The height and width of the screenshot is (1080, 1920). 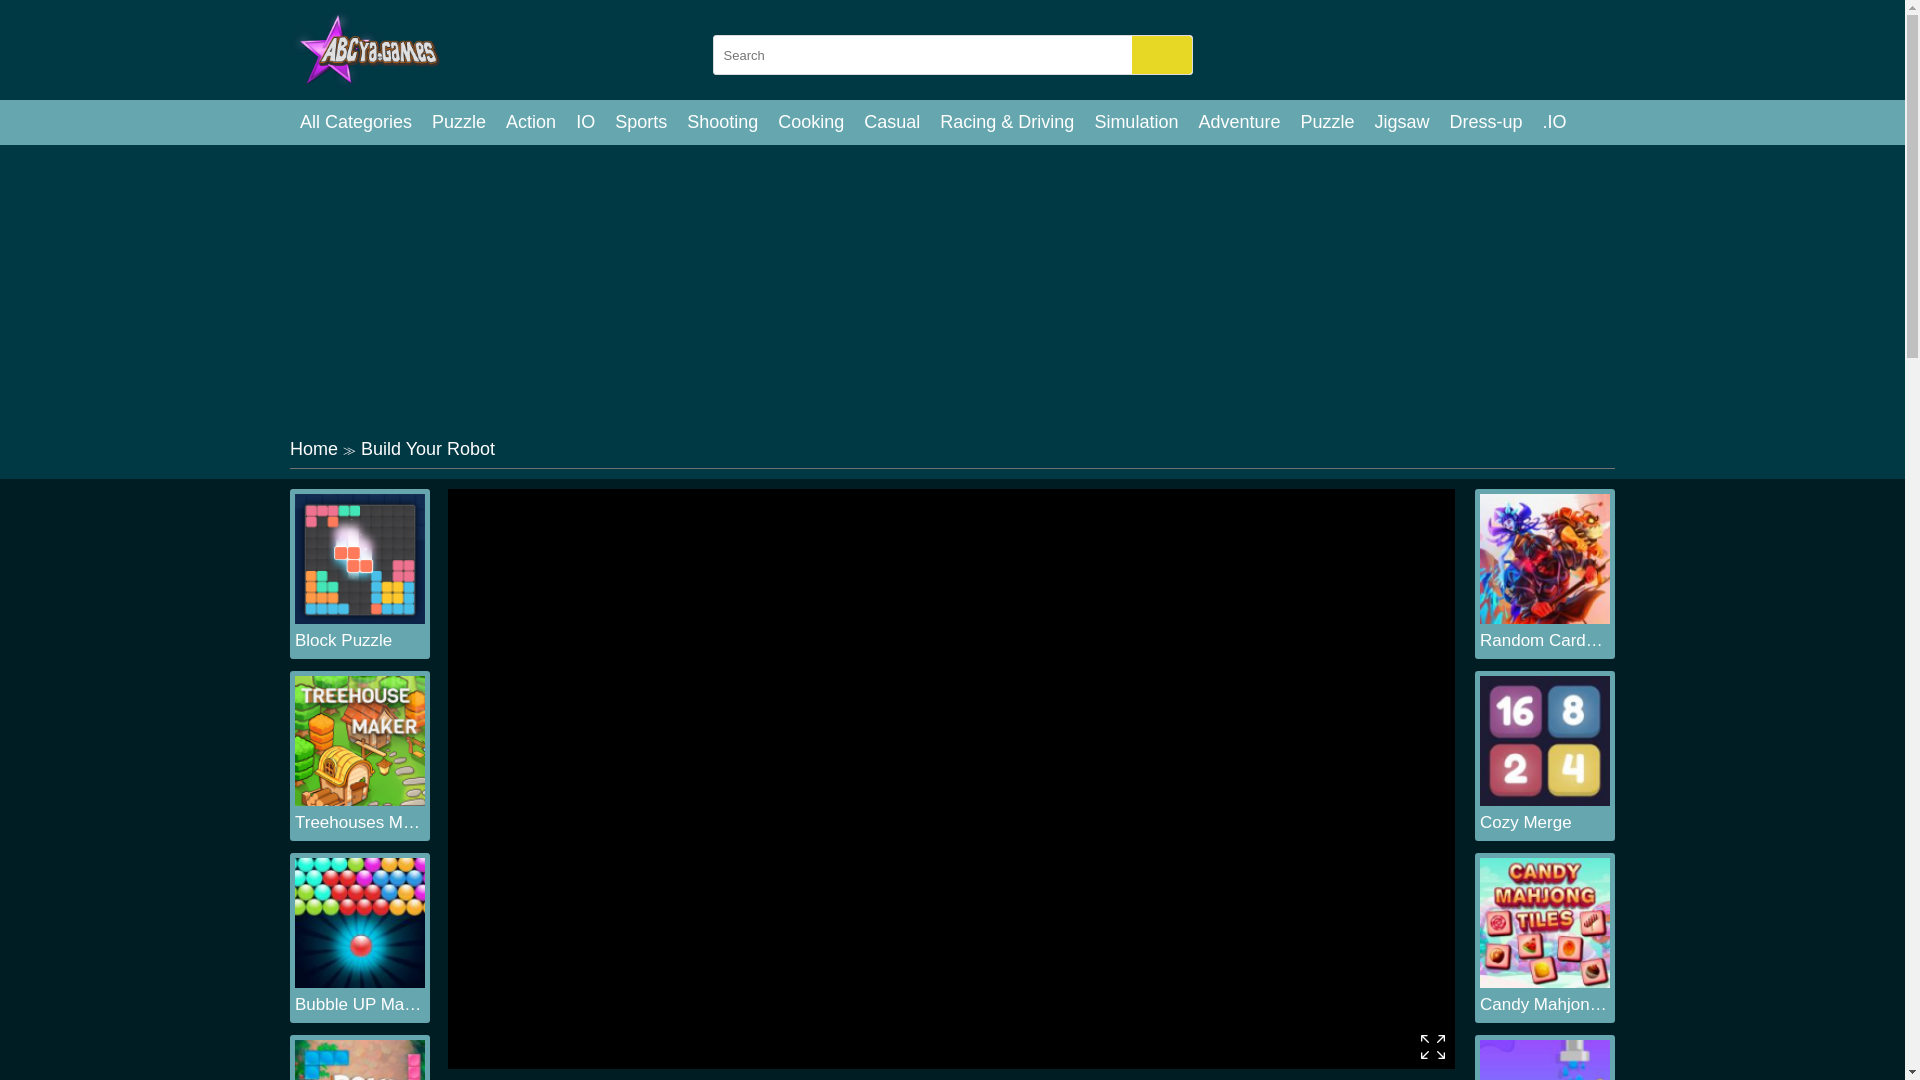 I want to click on .IO, so click(x=1554, y=122).